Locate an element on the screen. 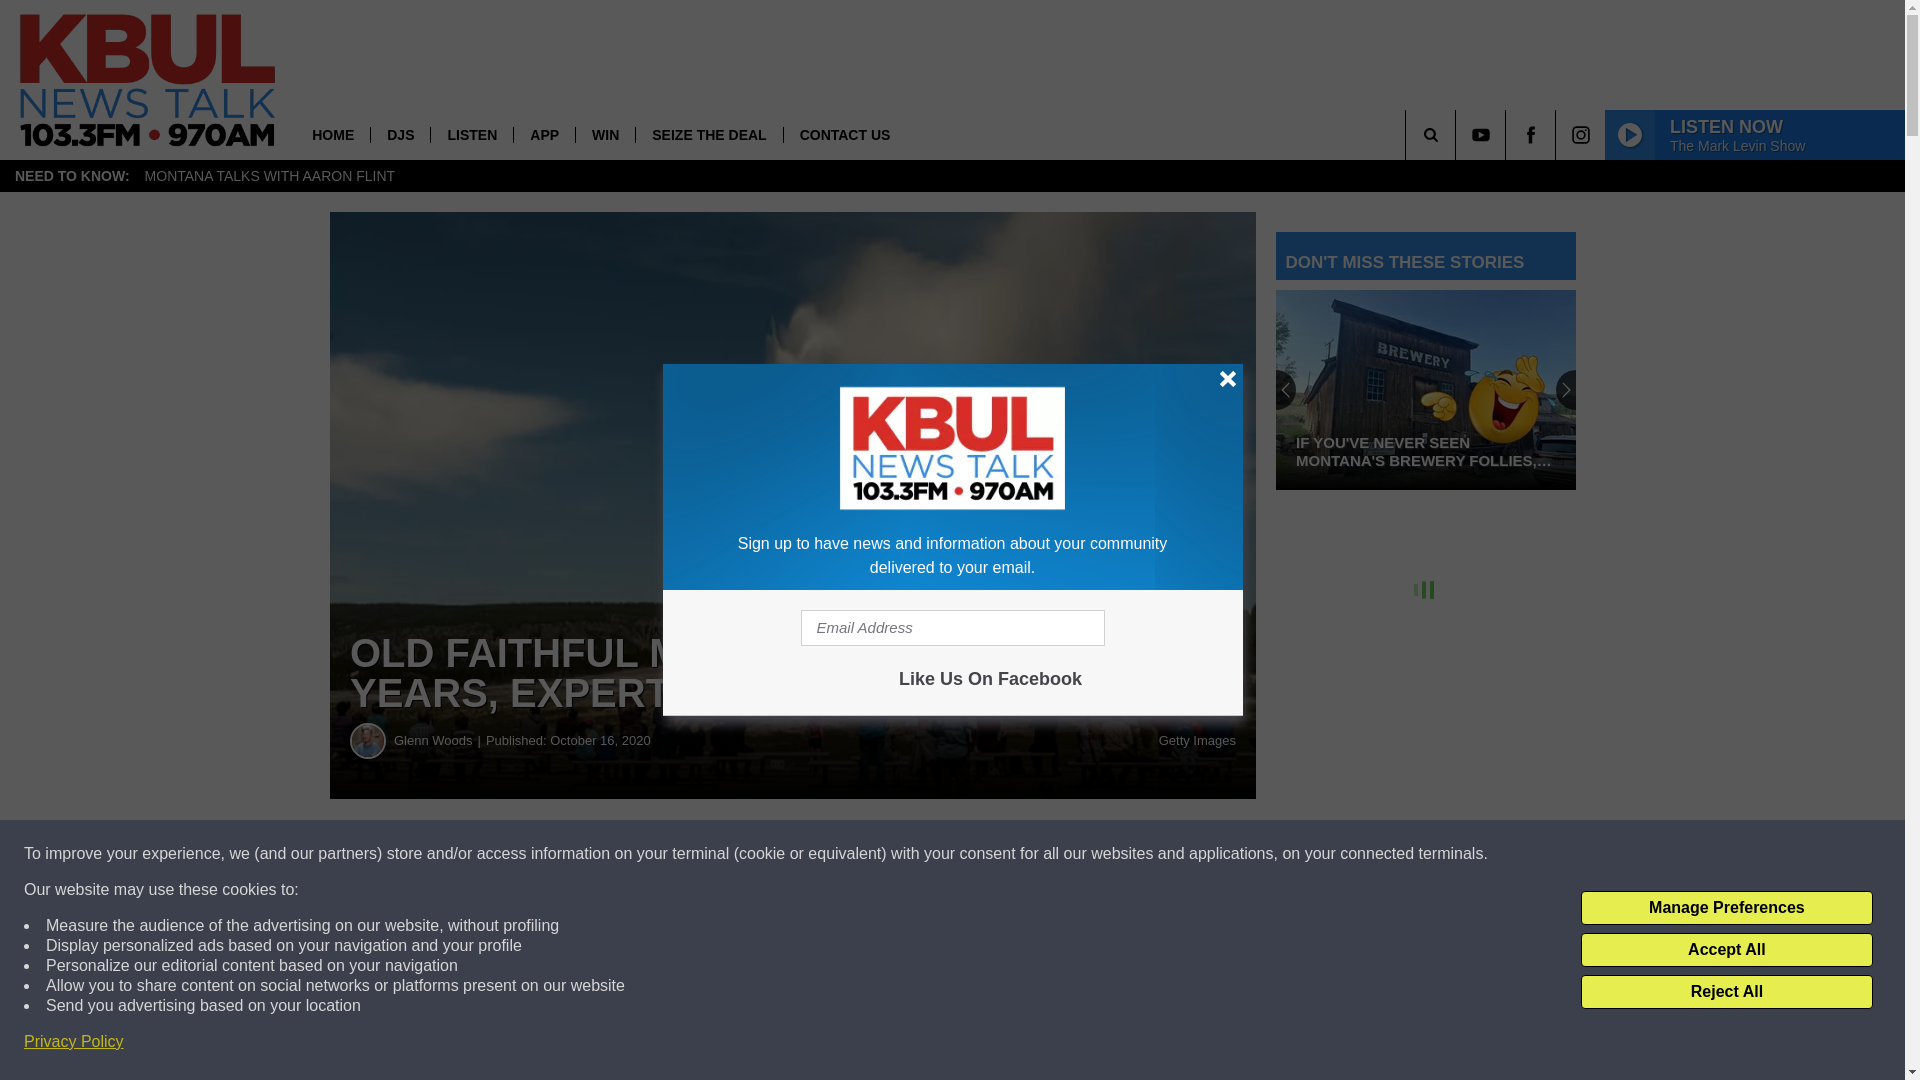 The height and width of the screenshot is (1080, 1920). HOME is located at coordinates (332, 134).